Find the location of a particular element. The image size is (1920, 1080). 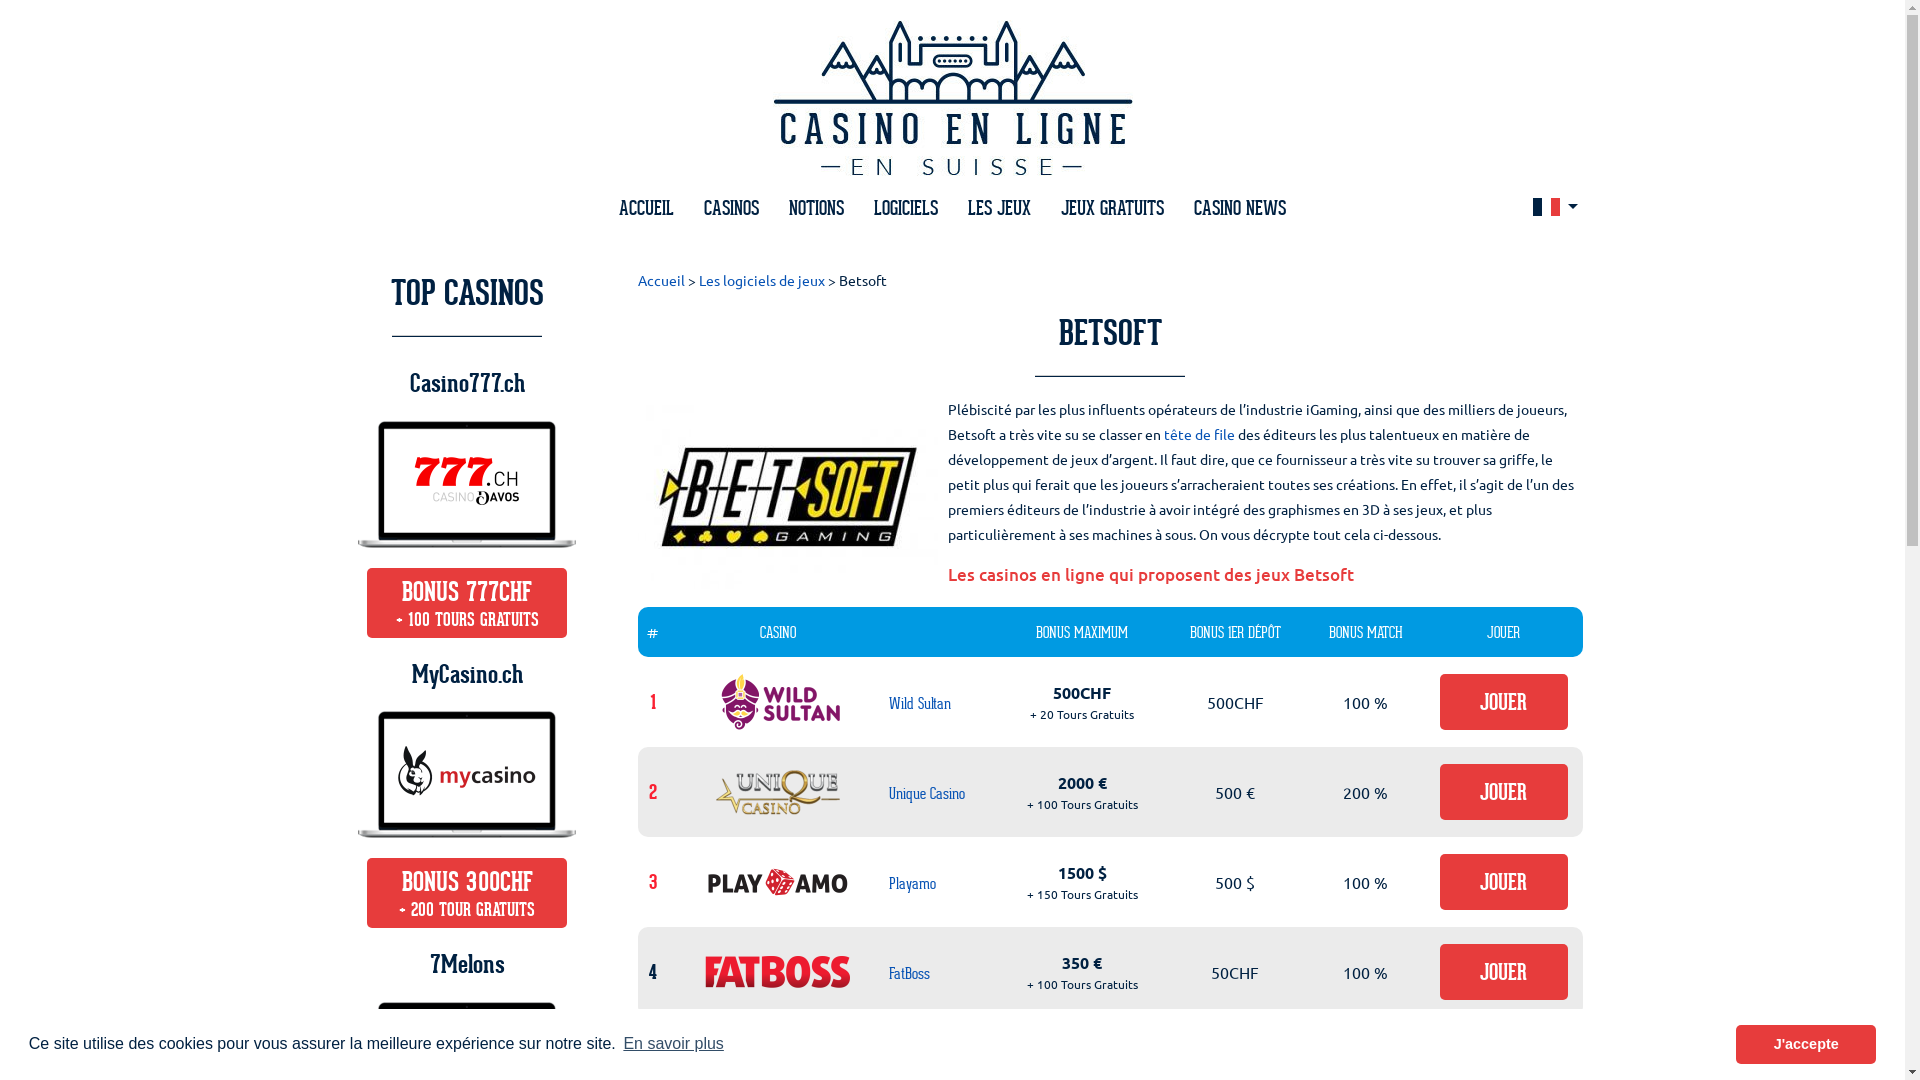

Les logiciels de jeux is located at coordinates (761, 280).